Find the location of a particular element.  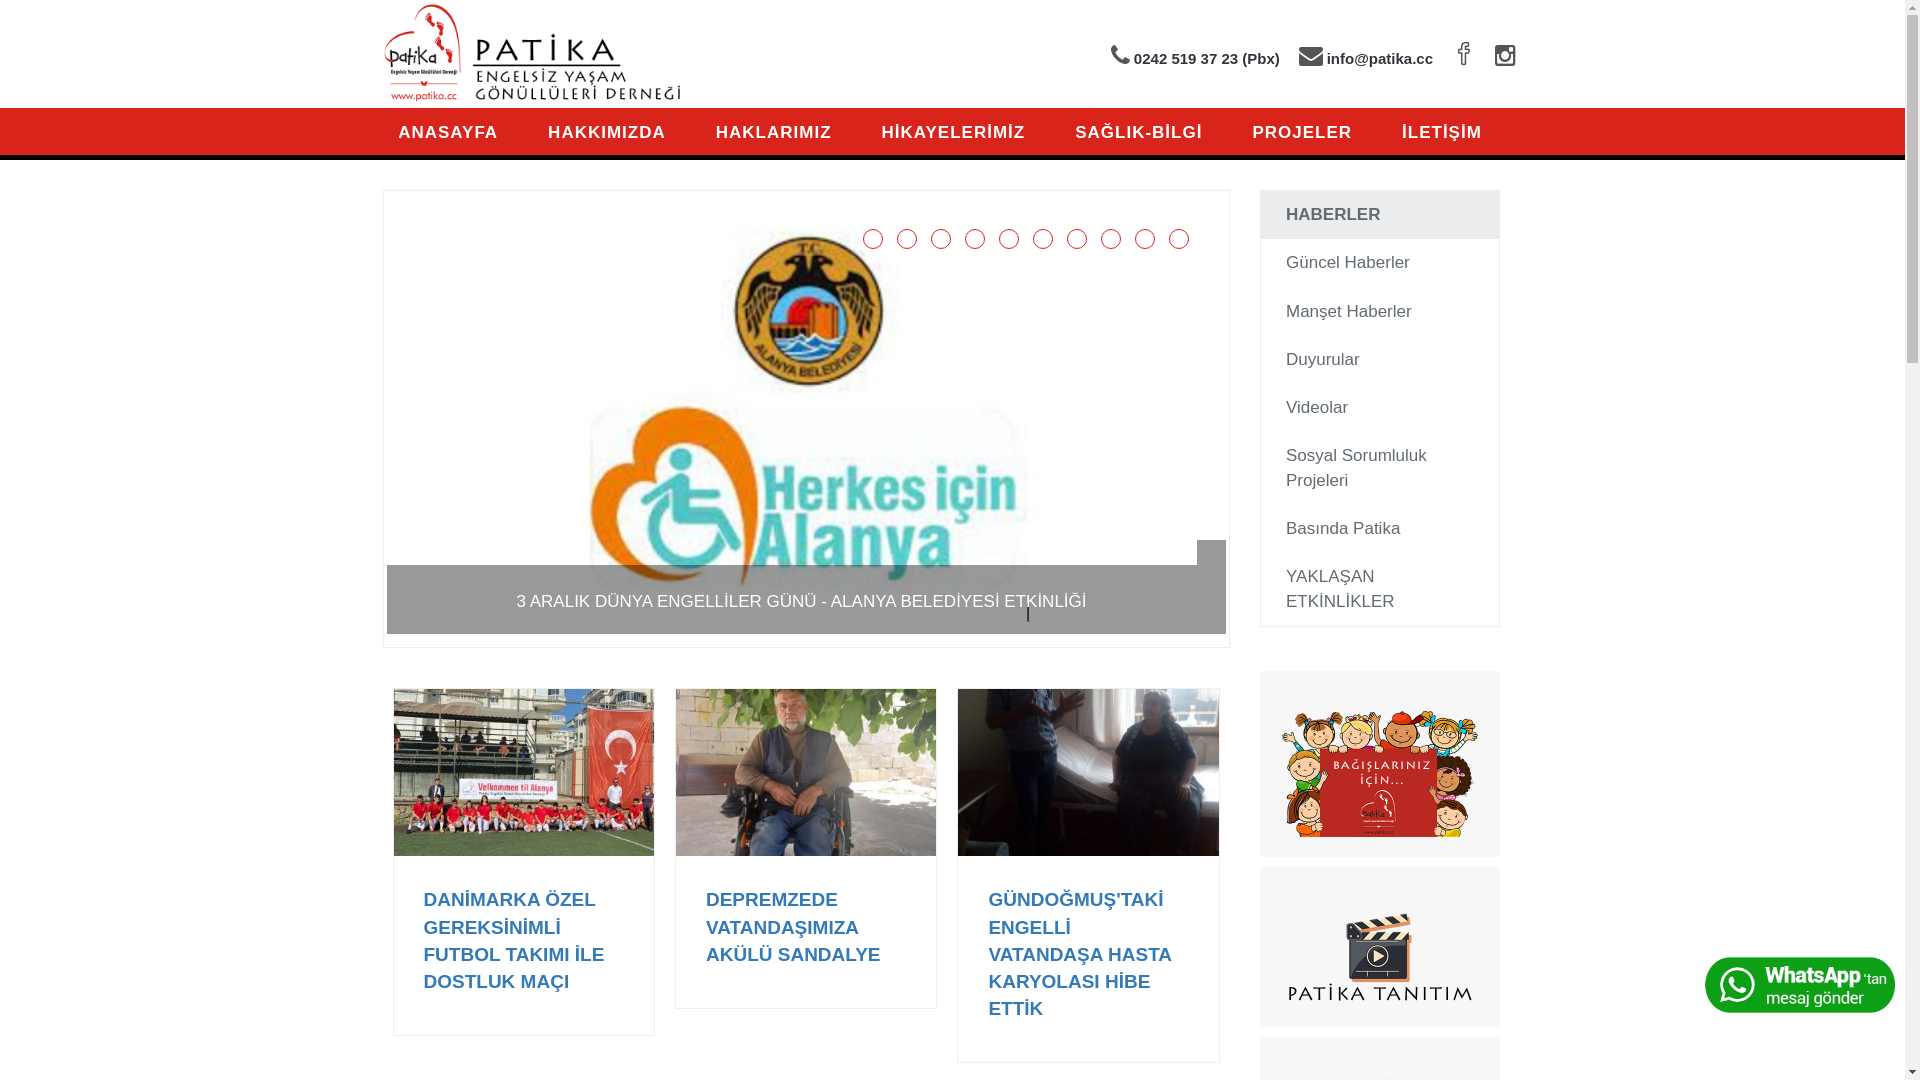

ANASAYFA is located at coordinates (460, 132).